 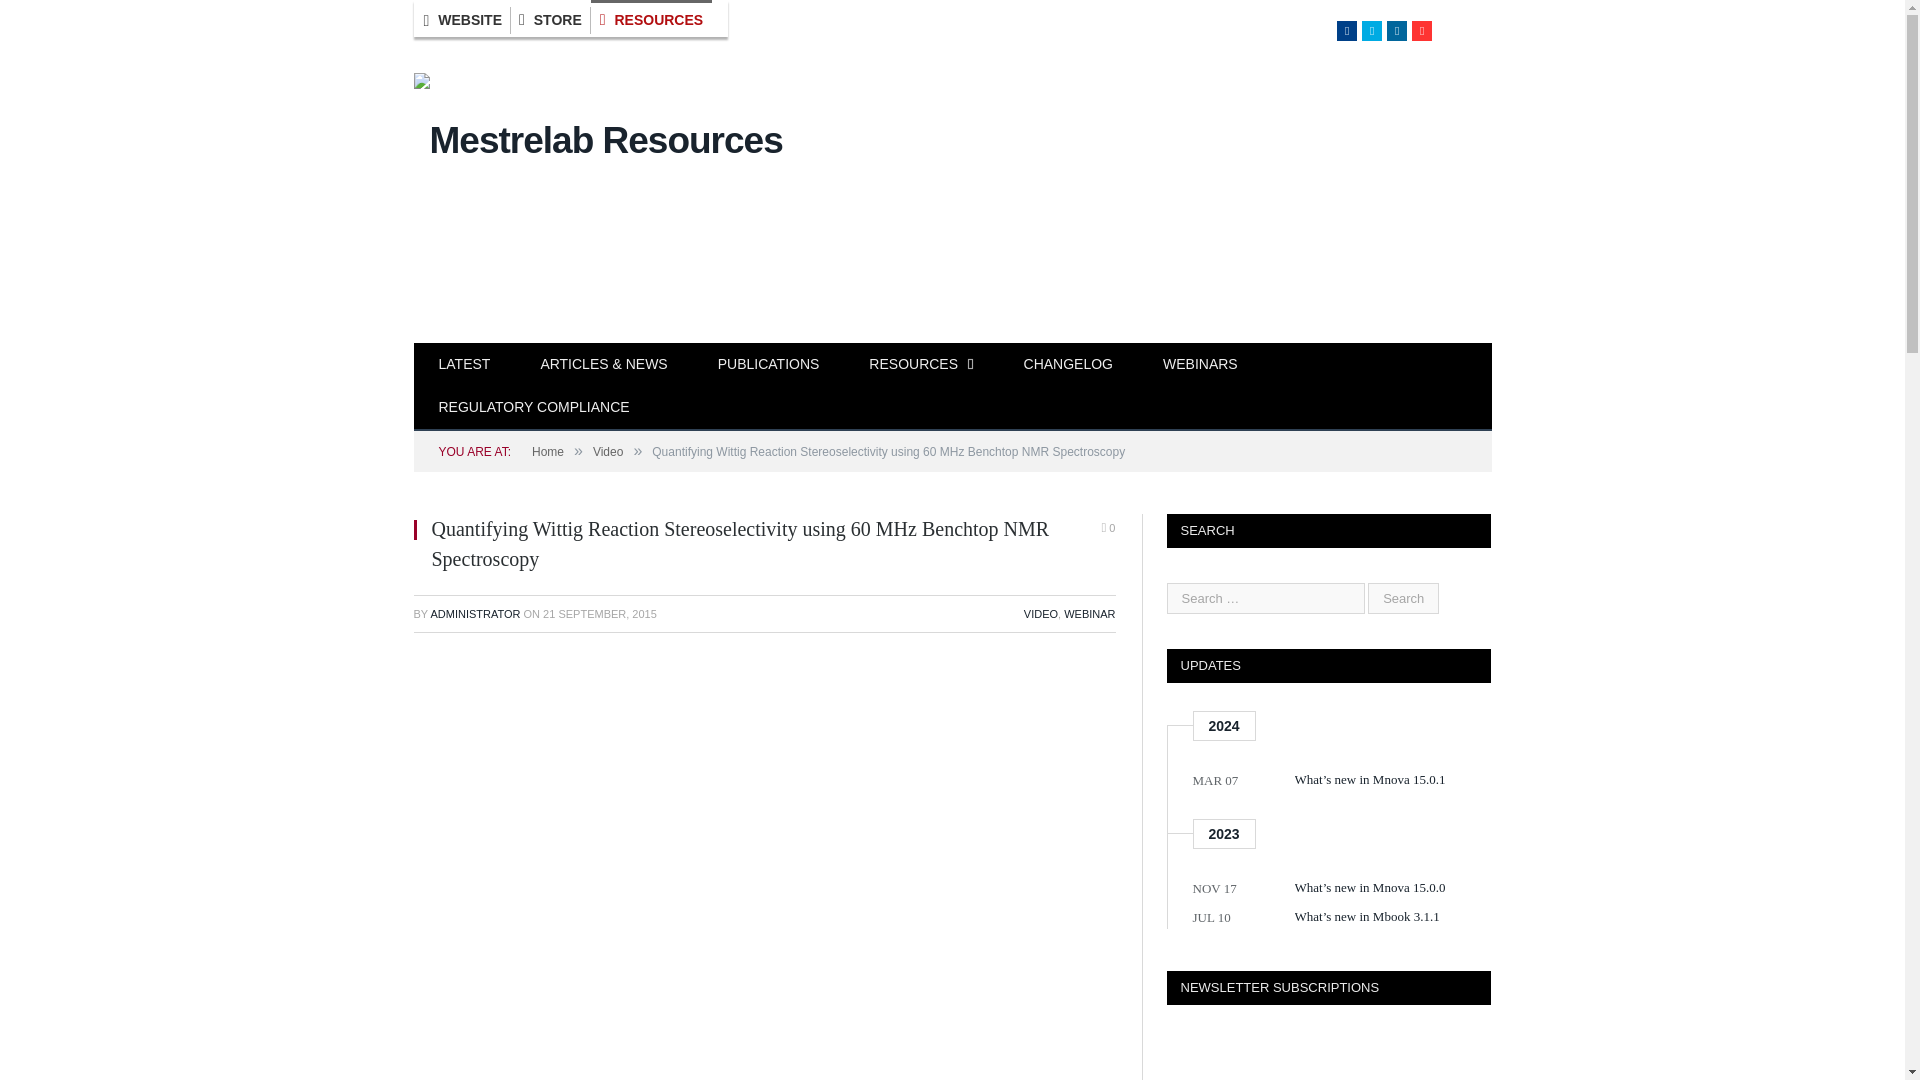 I want to click on WEBSITE, so click(x=464, y=20).